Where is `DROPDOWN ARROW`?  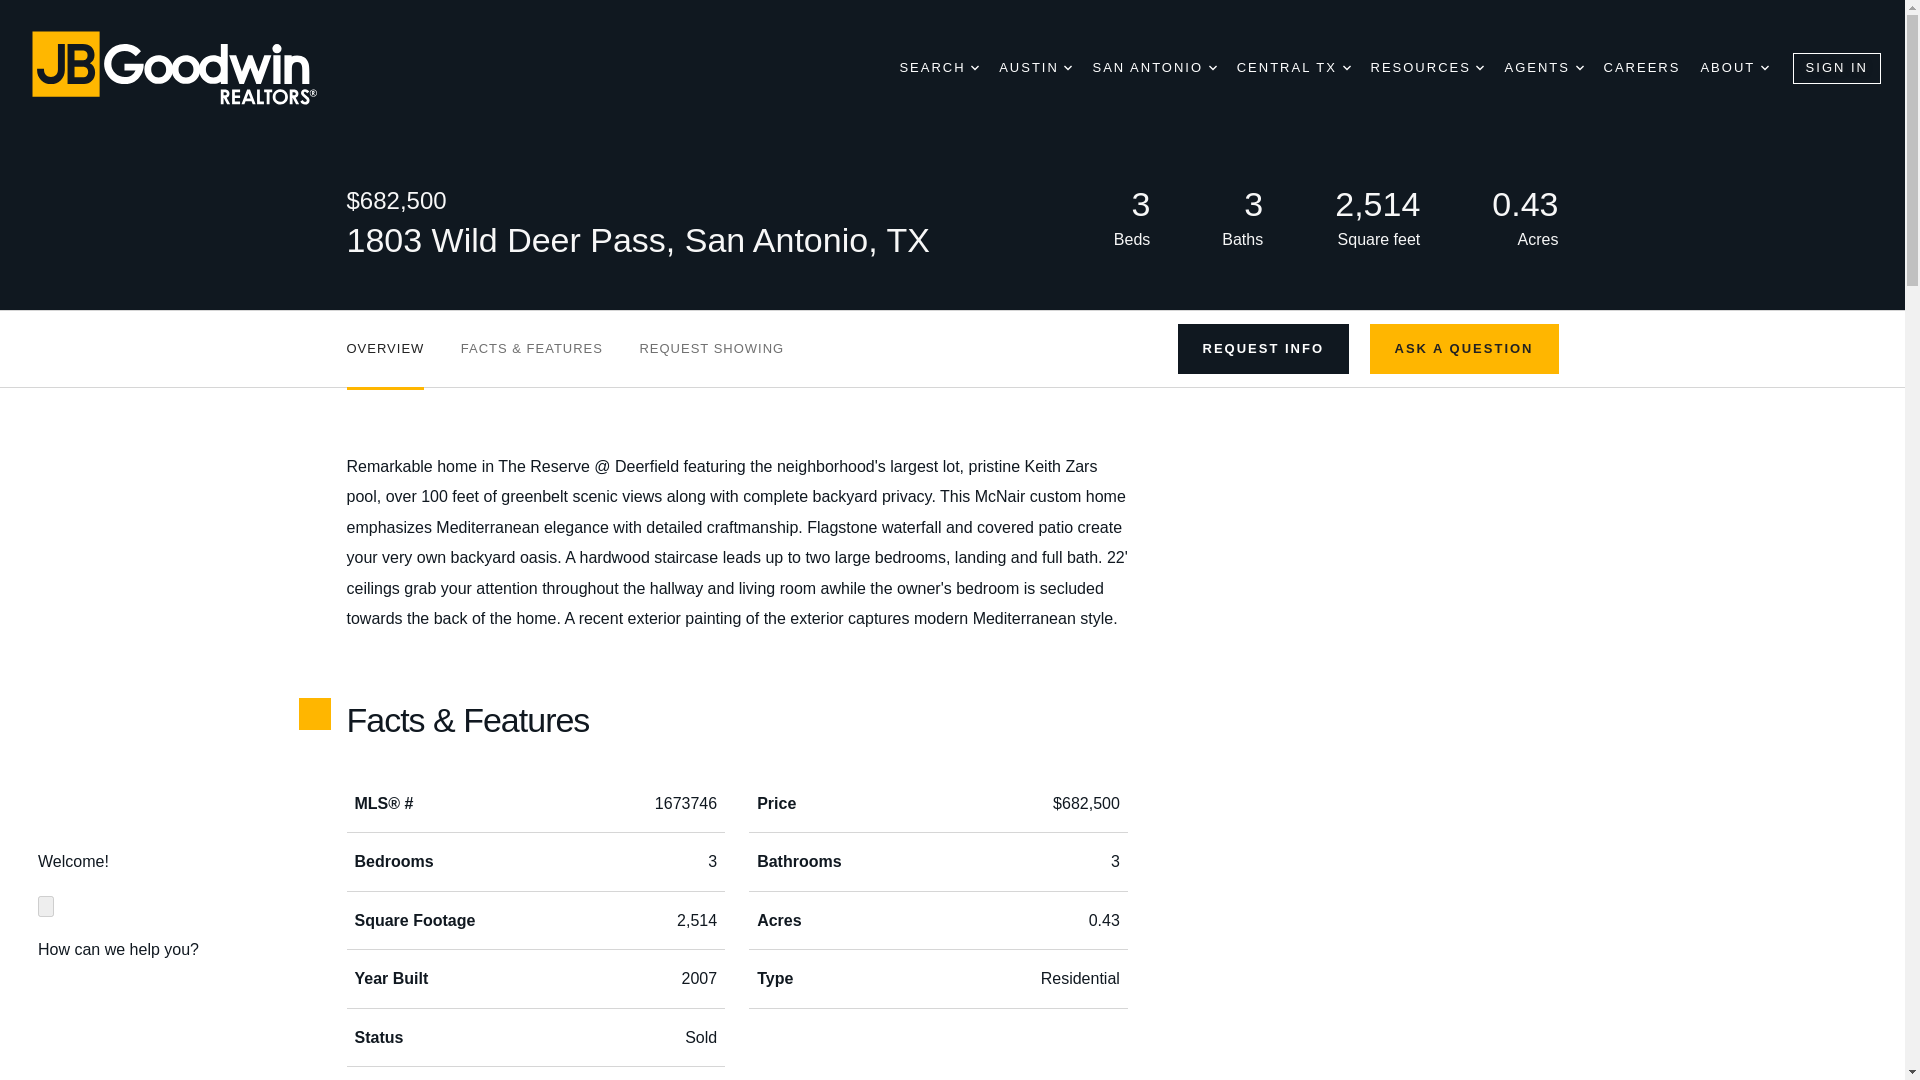
DROPDOWN ARROW is located at coordinates (1580, 68).